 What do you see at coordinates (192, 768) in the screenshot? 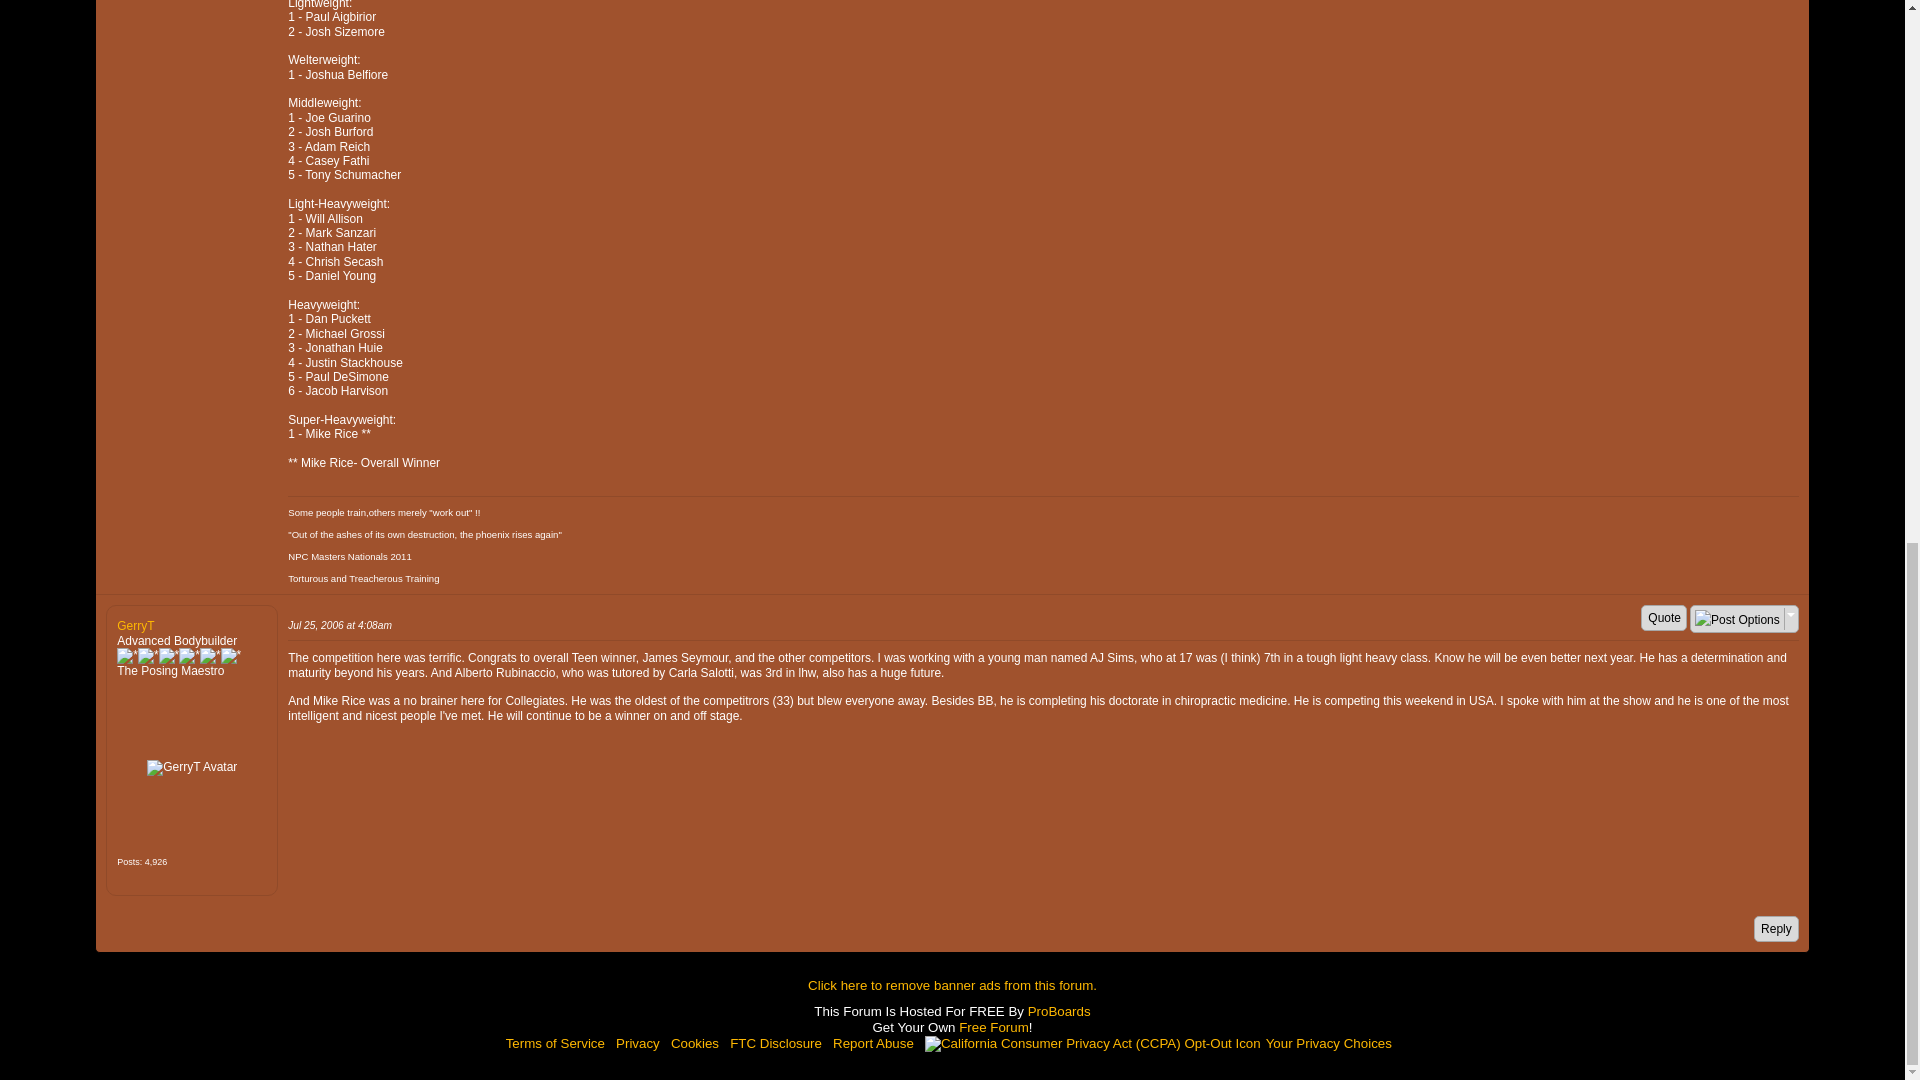
I see `GerryT` at bounding box center [192, 768].